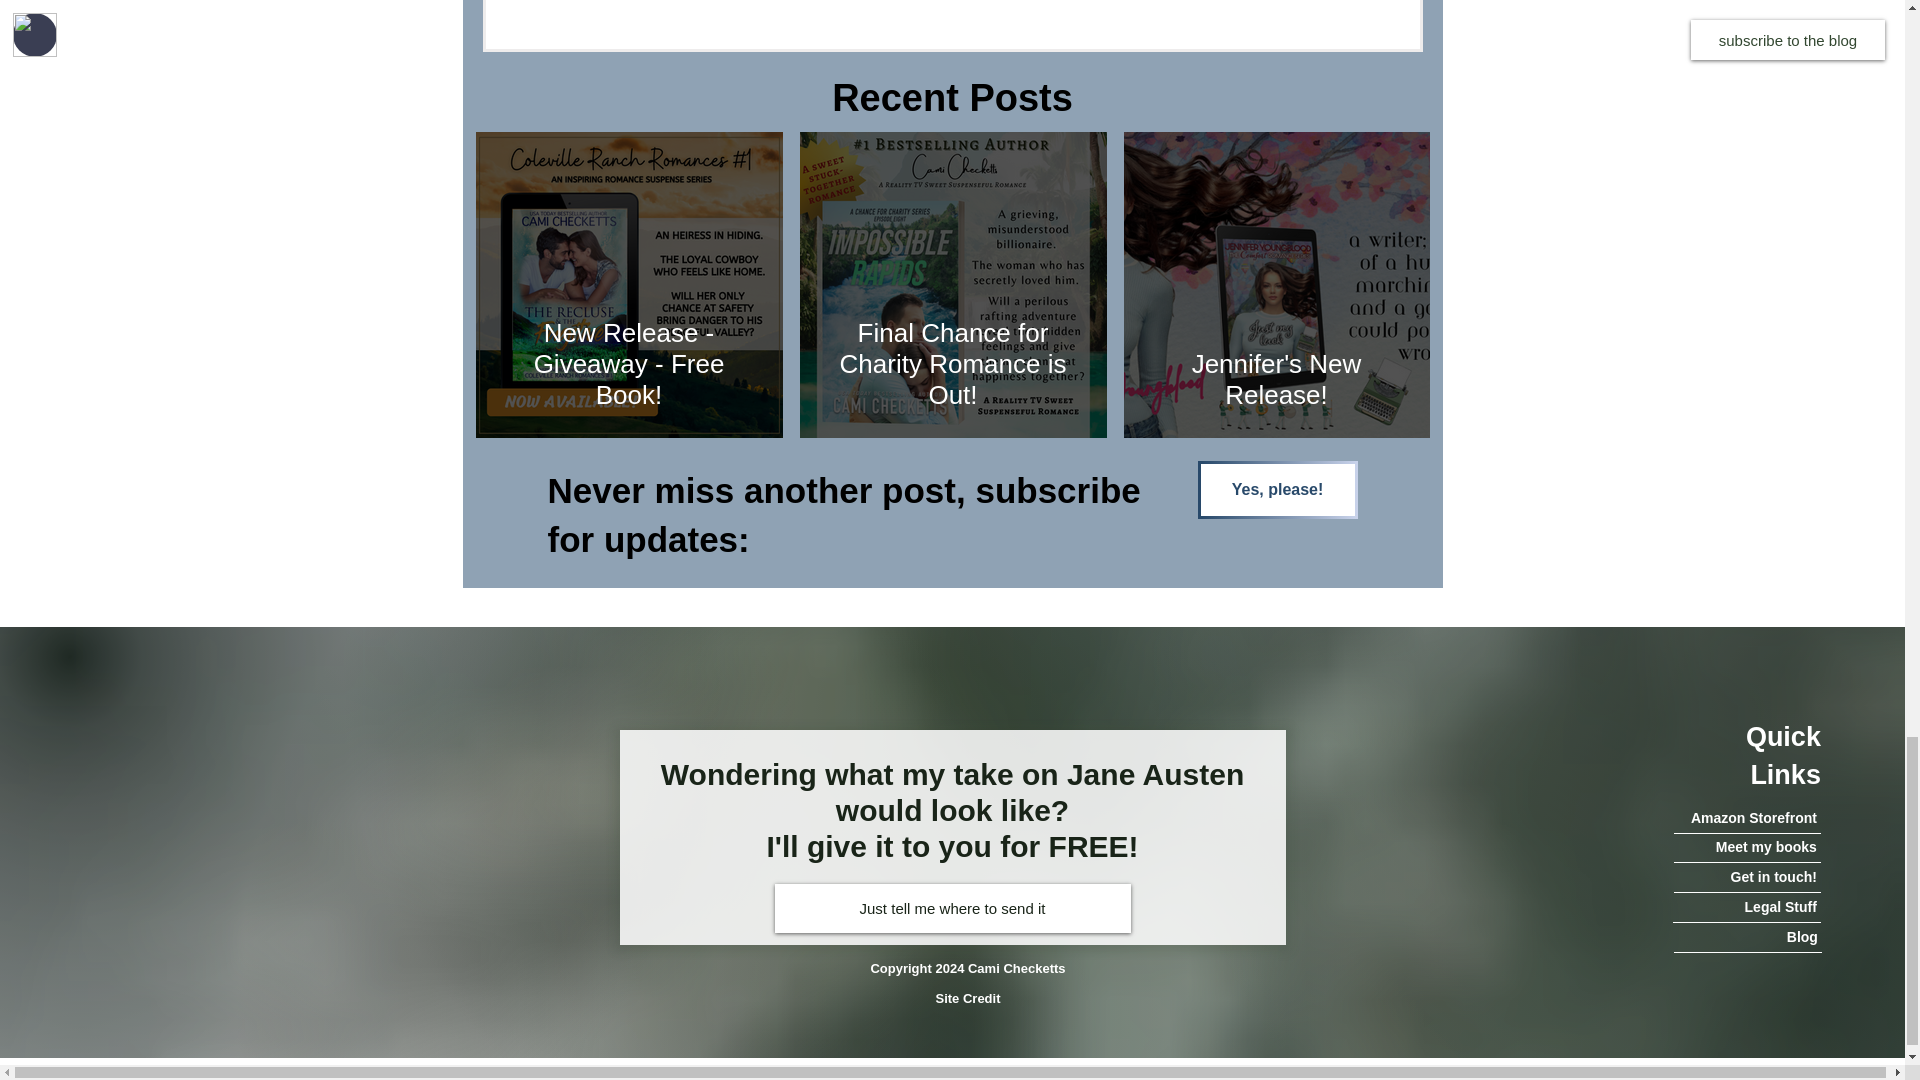 This screenshot has width=1920, height=1080. I want to click on New Release - Giveaway - Free Book!, so click(629, 364).